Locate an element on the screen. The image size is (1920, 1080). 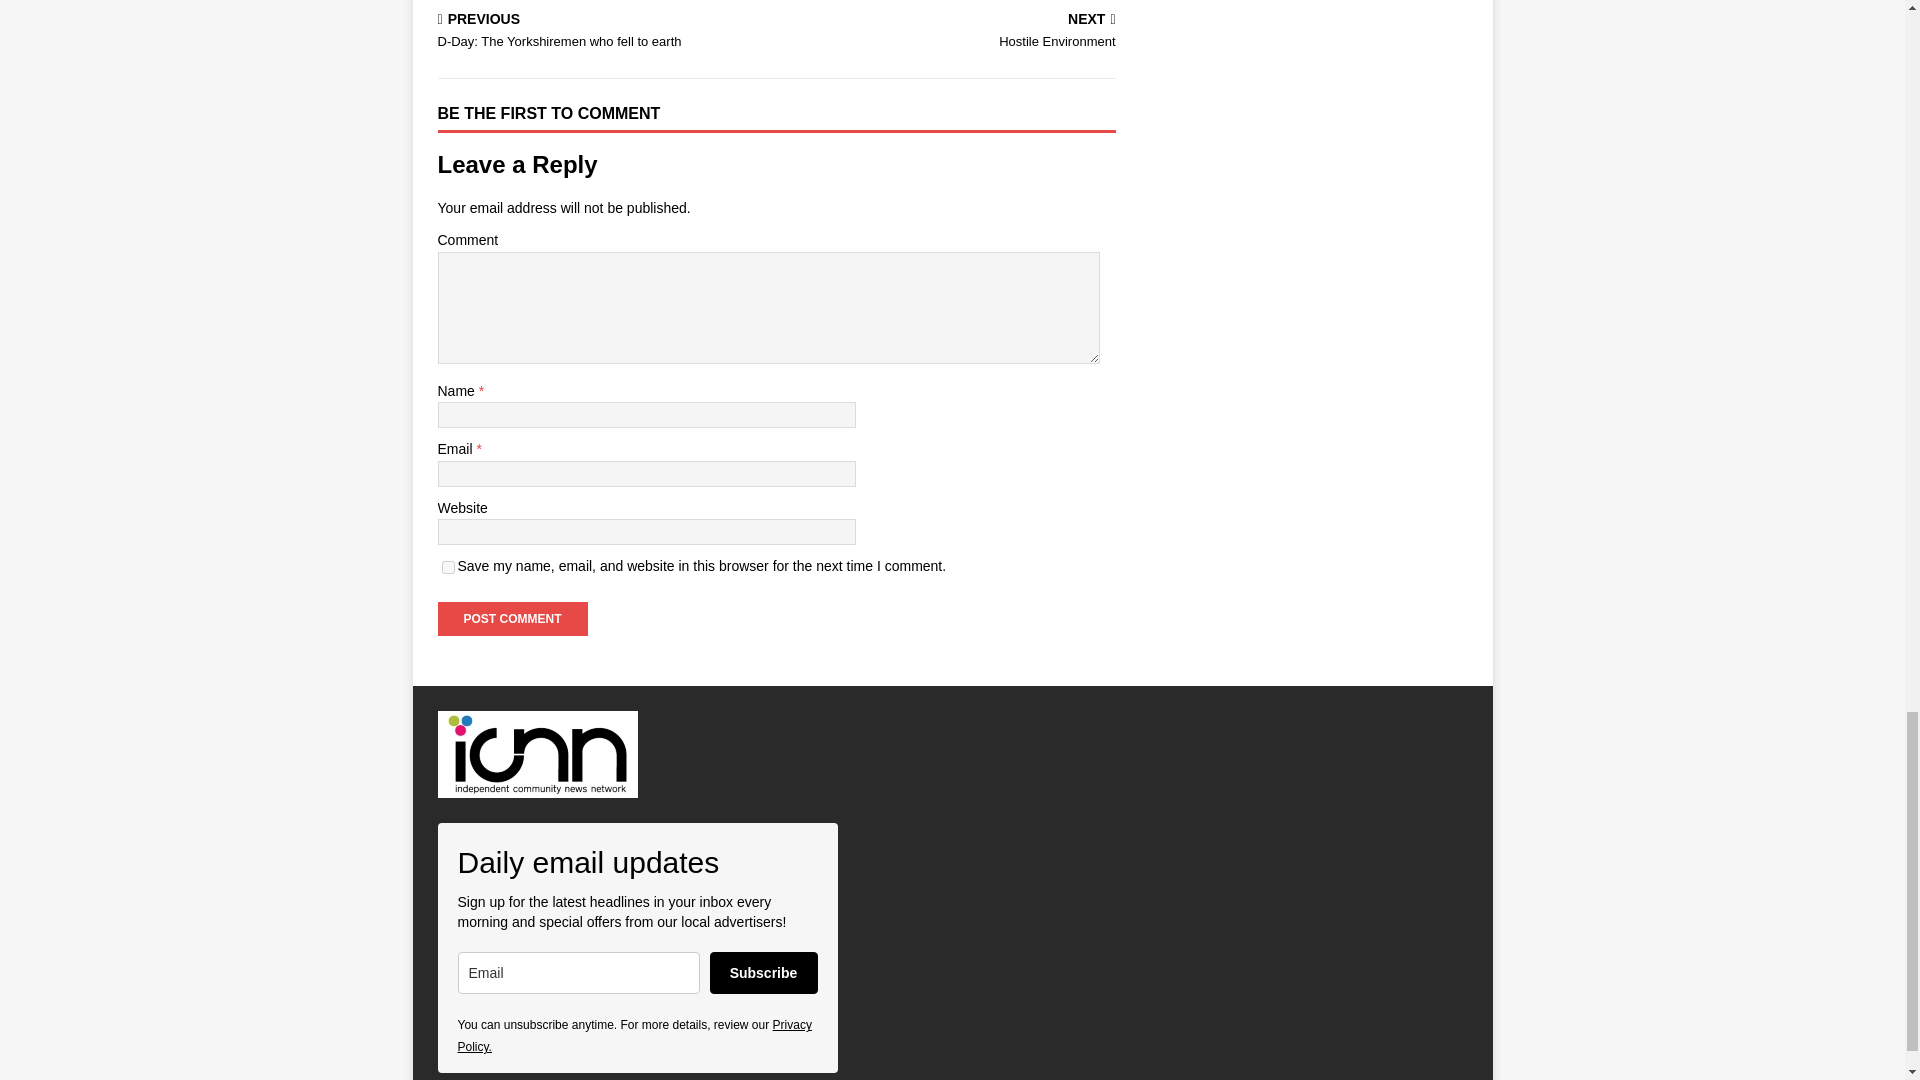
Post Comment is located at coordinates (512, 618).